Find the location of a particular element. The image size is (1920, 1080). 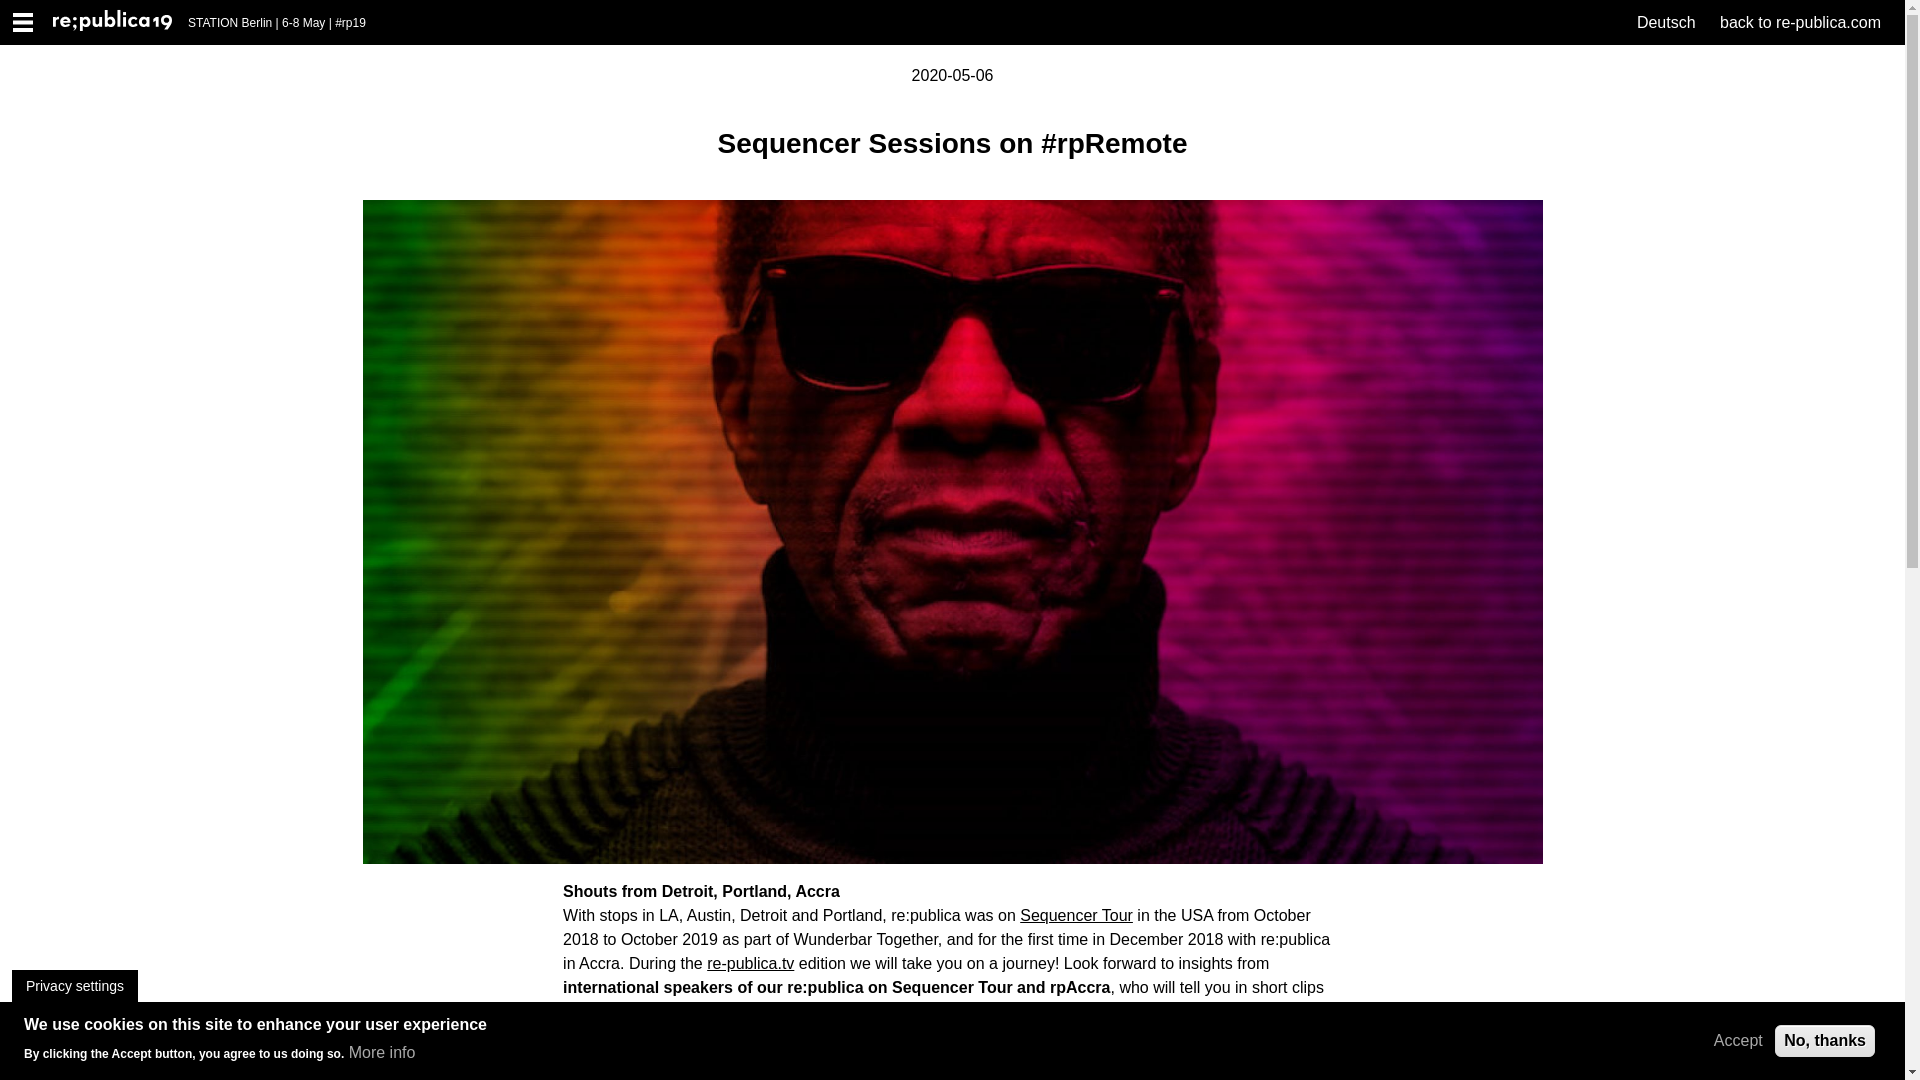

Home is located at coordinates (120, 22).